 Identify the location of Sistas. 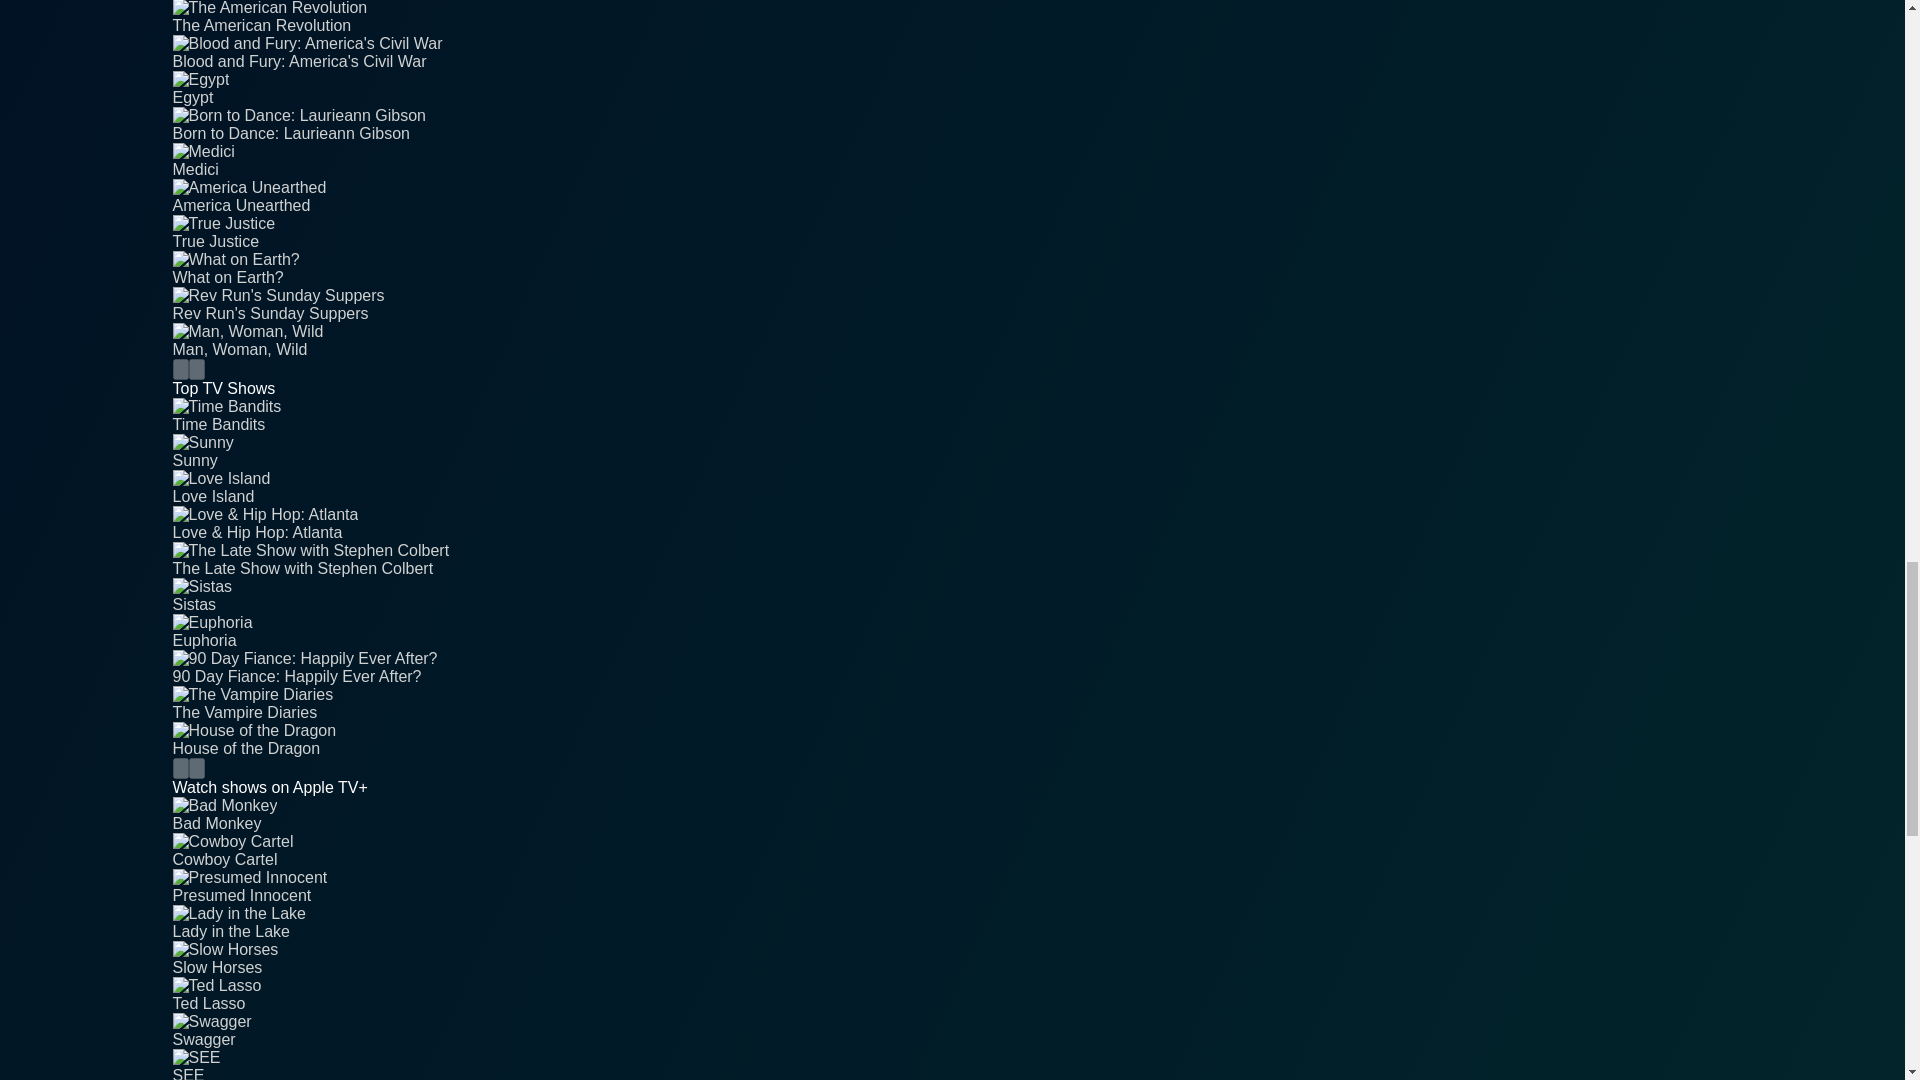
(952, 614).